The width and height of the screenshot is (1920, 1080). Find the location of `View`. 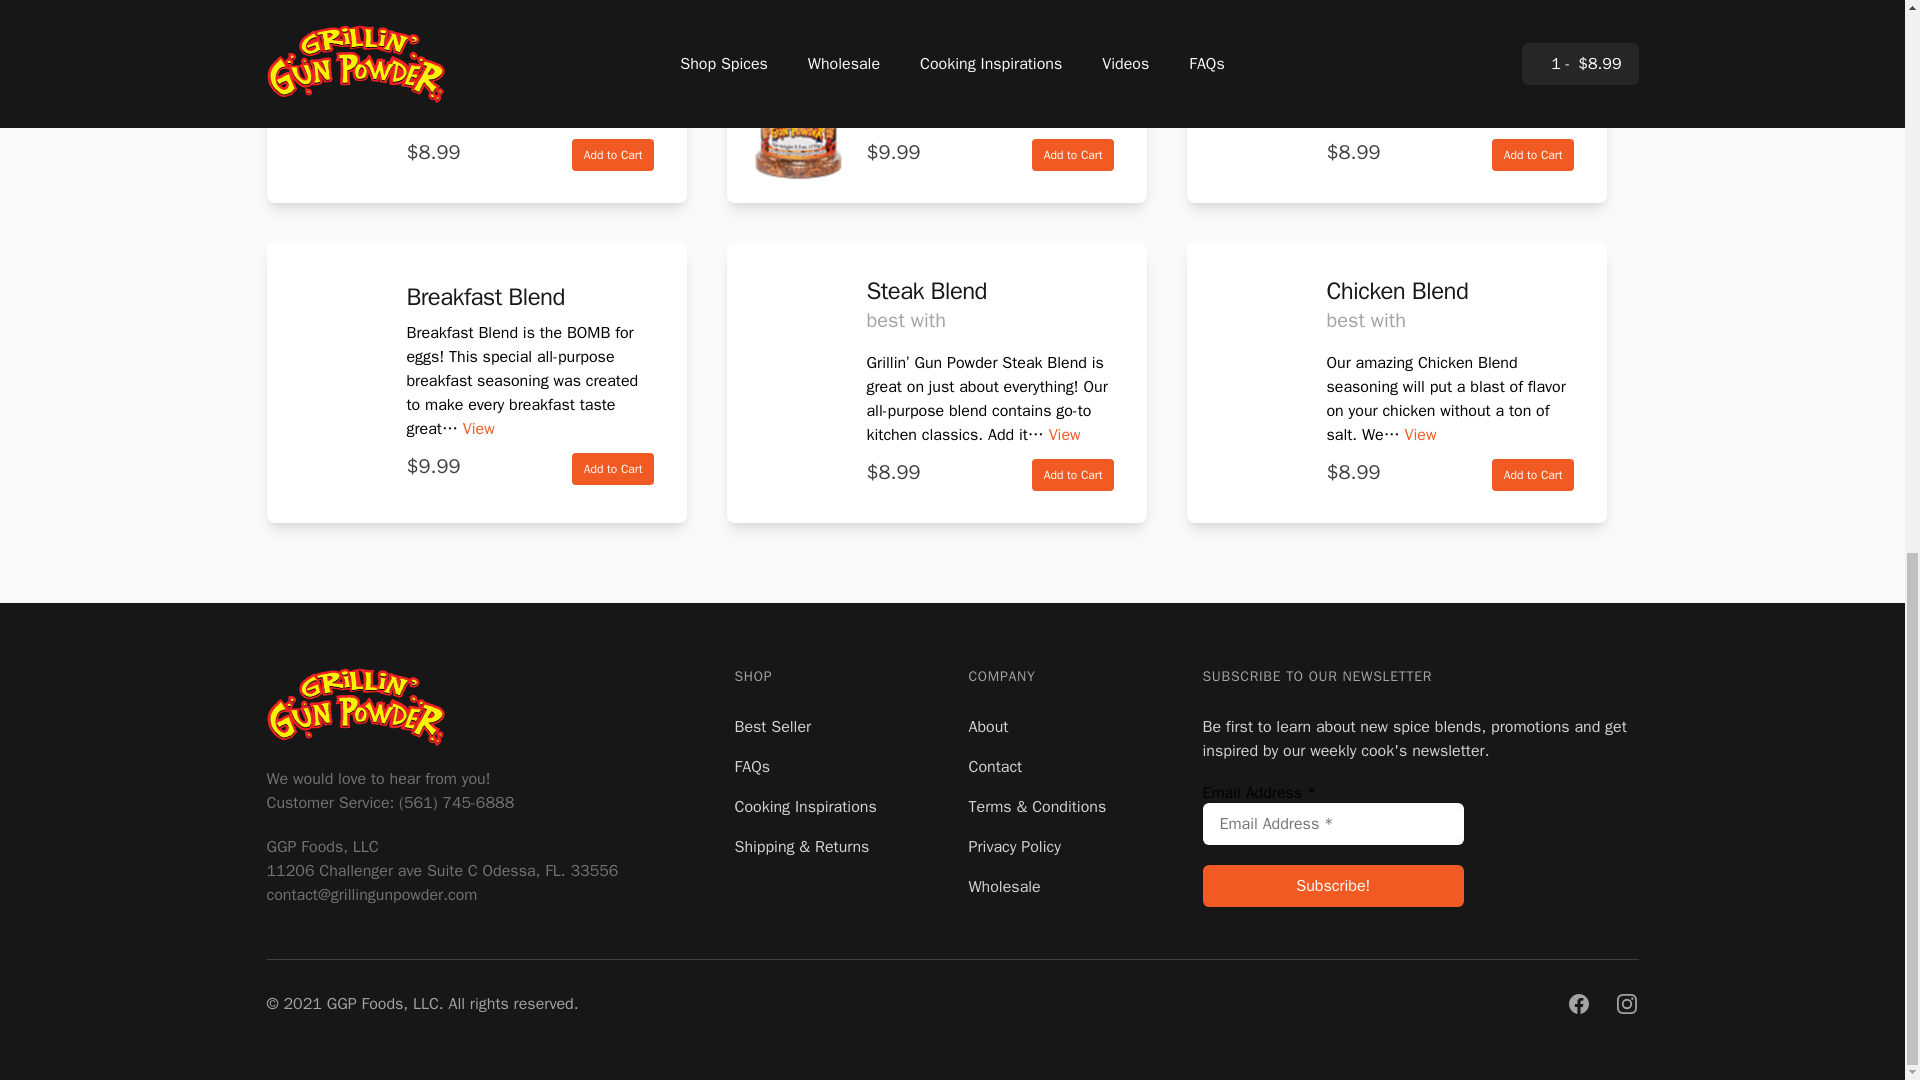

View is located at coordinates (1052, 114).